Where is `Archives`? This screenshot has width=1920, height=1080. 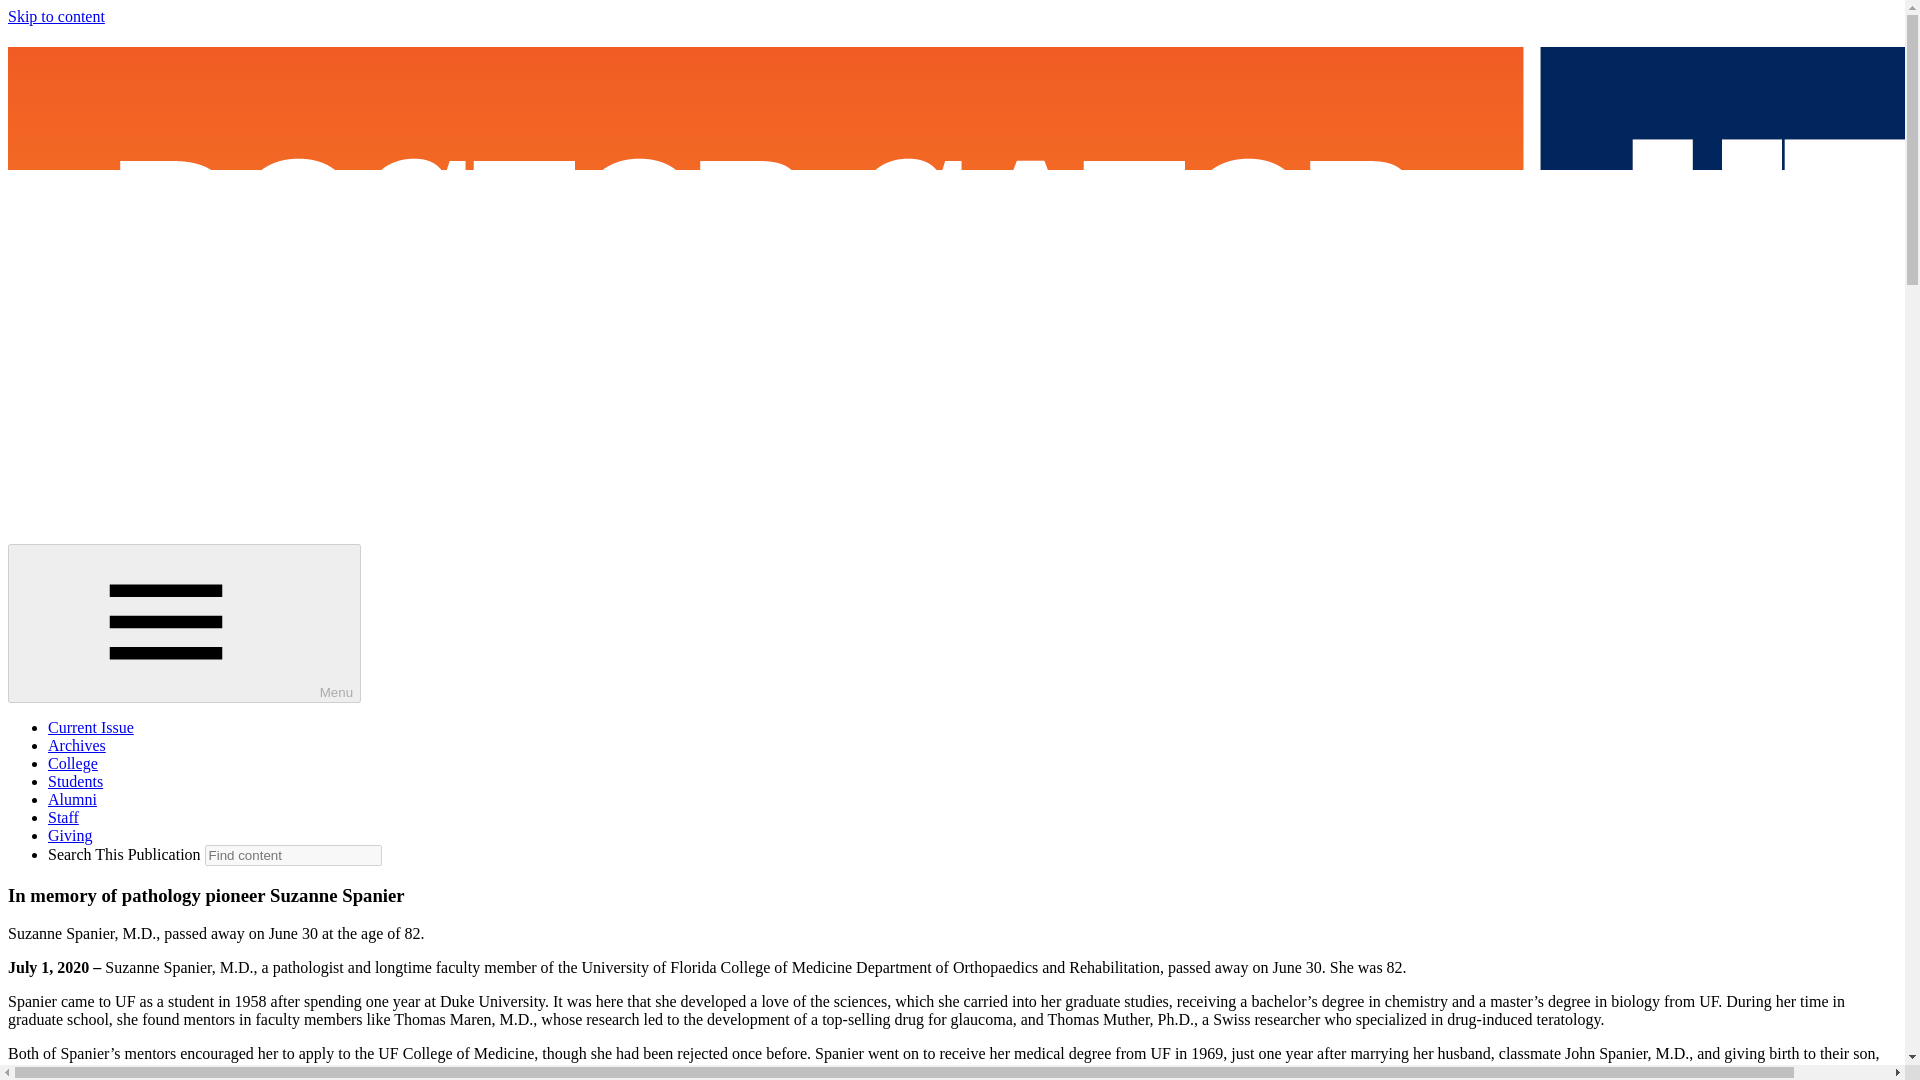 Archives is located at coordinates (76, 744).